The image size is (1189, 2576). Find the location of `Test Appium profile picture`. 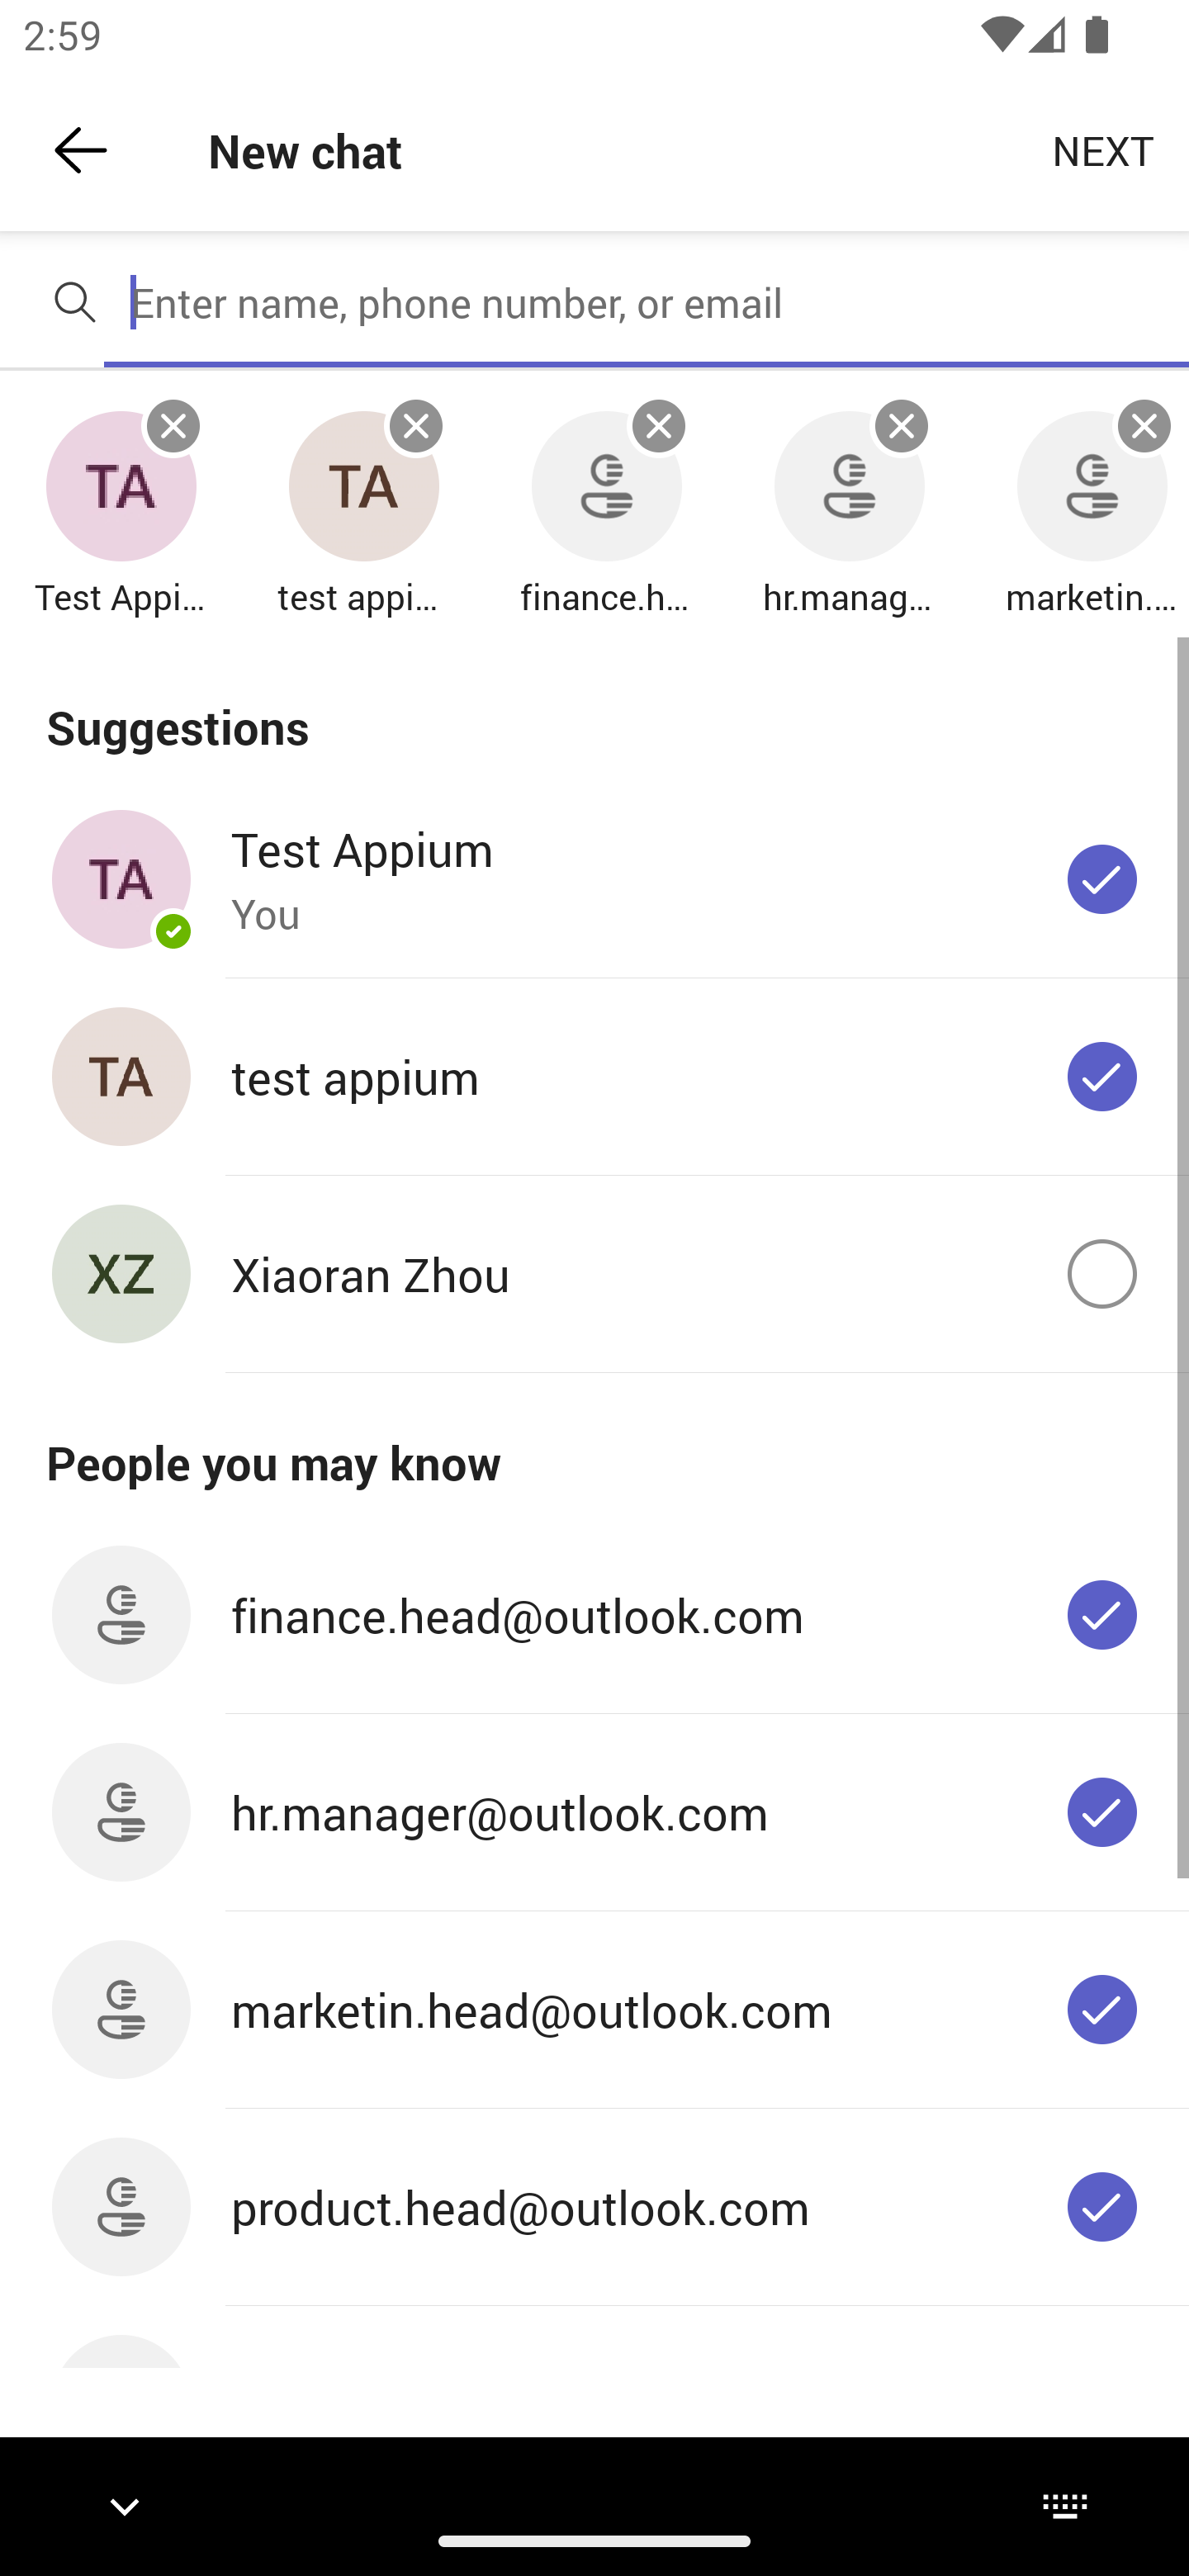

Test Appium profile picture is located at coordinates (121, 487).